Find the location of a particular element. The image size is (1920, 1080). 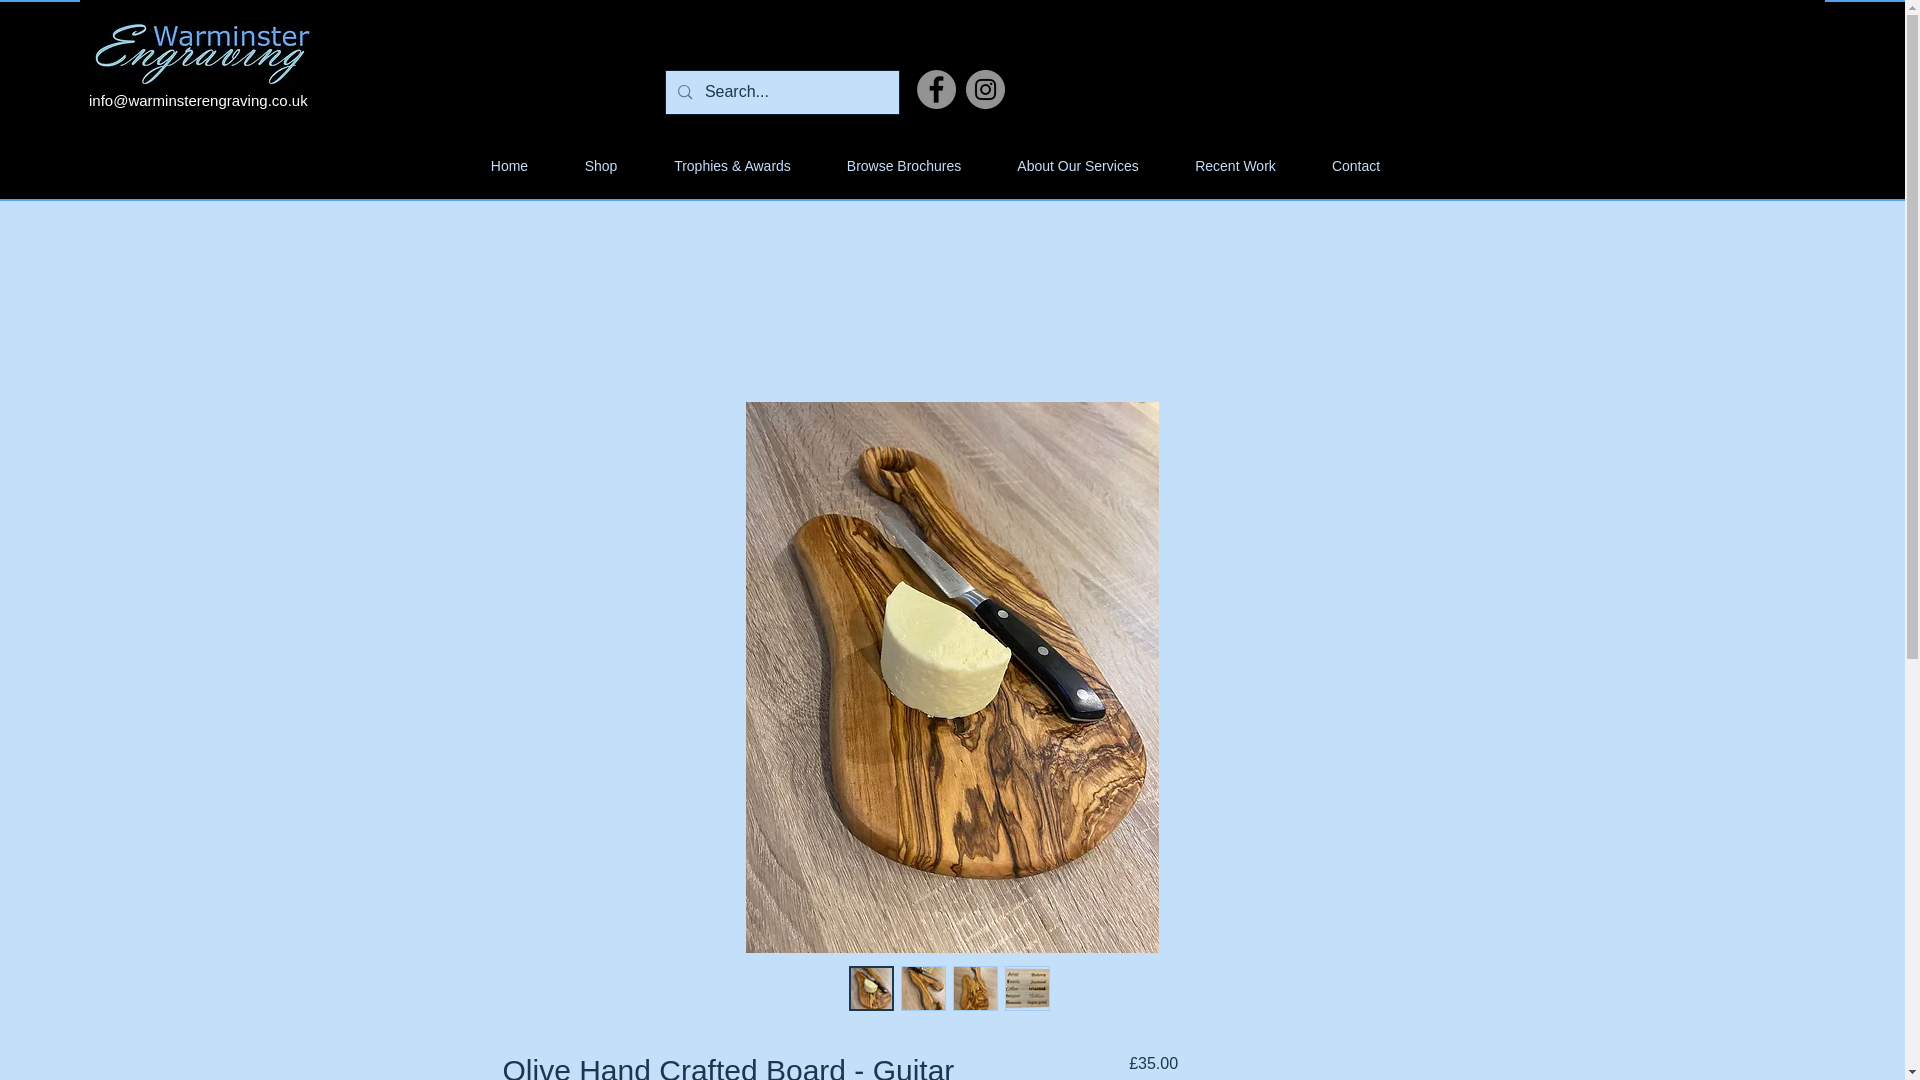

Recent Work is located at coordinates (1235, 166).